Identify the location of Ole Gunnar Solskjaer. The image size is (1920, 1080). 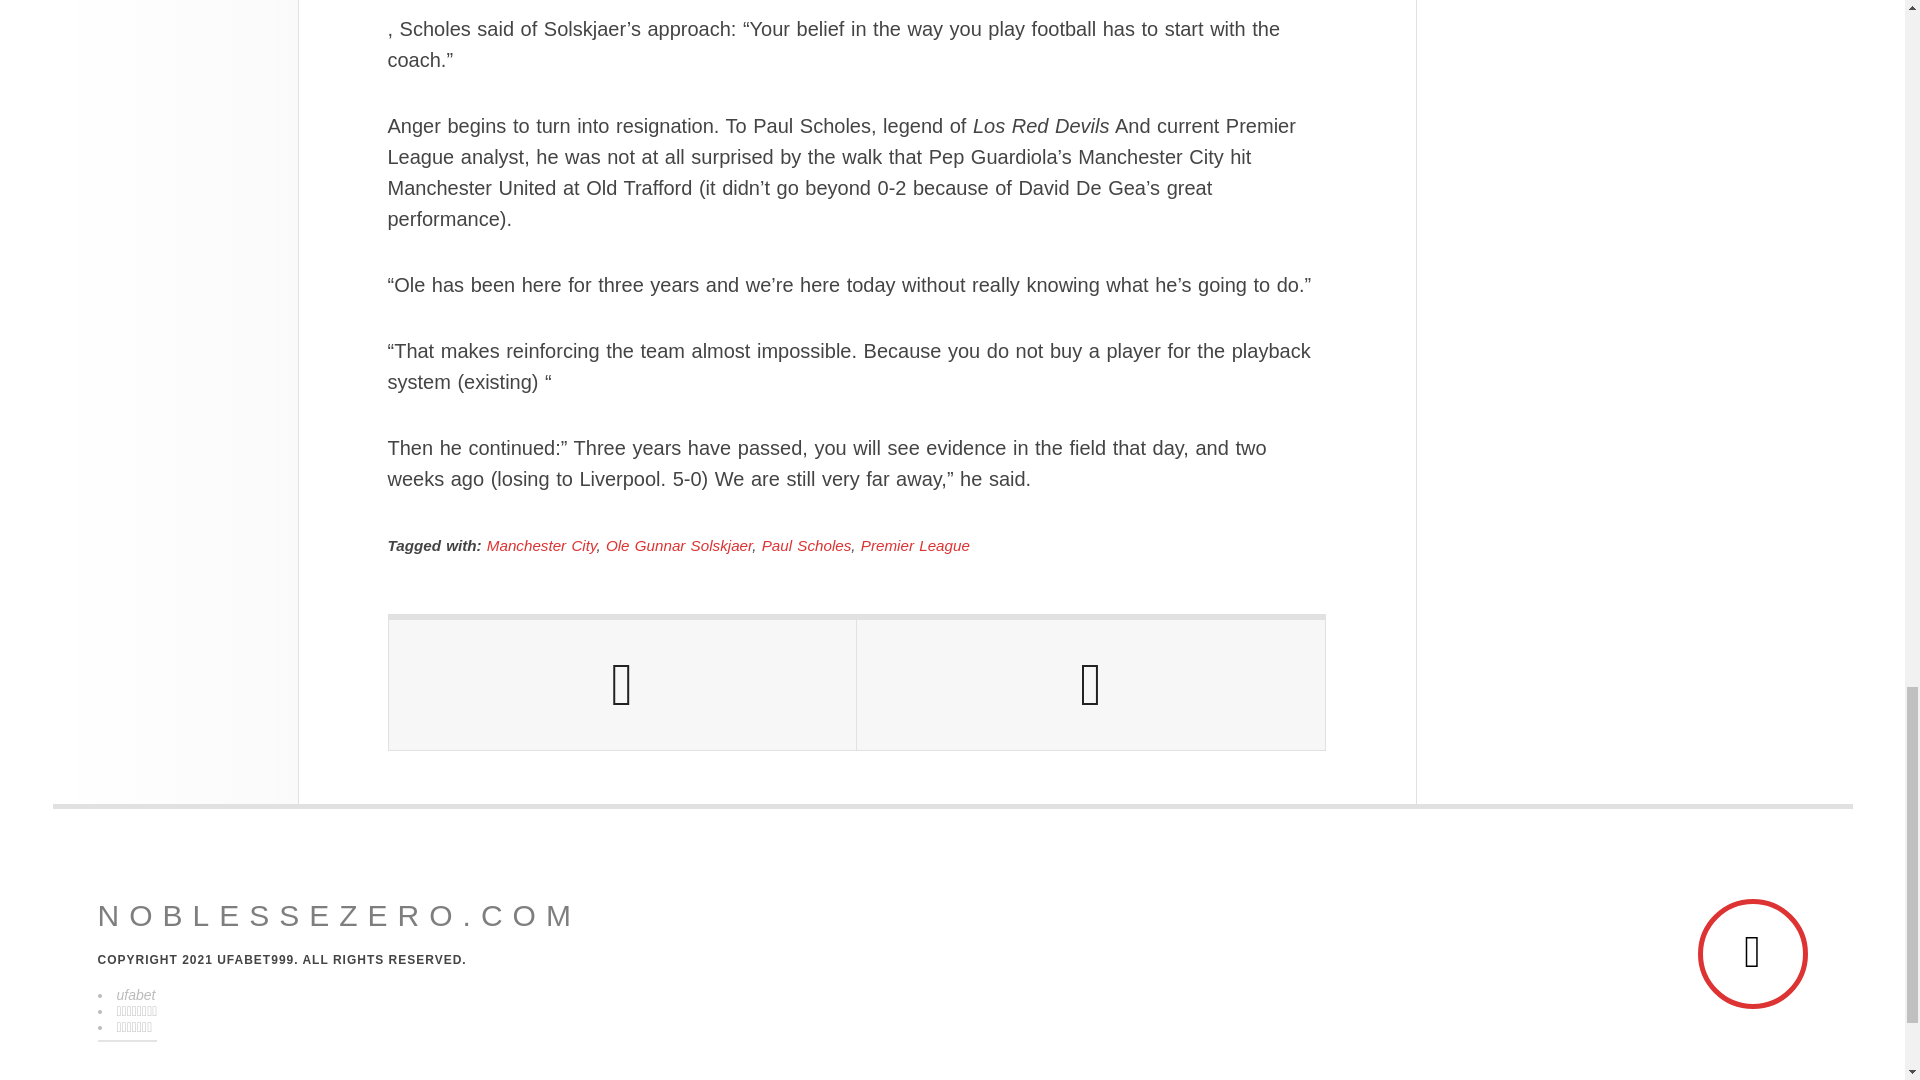
(679, 545).